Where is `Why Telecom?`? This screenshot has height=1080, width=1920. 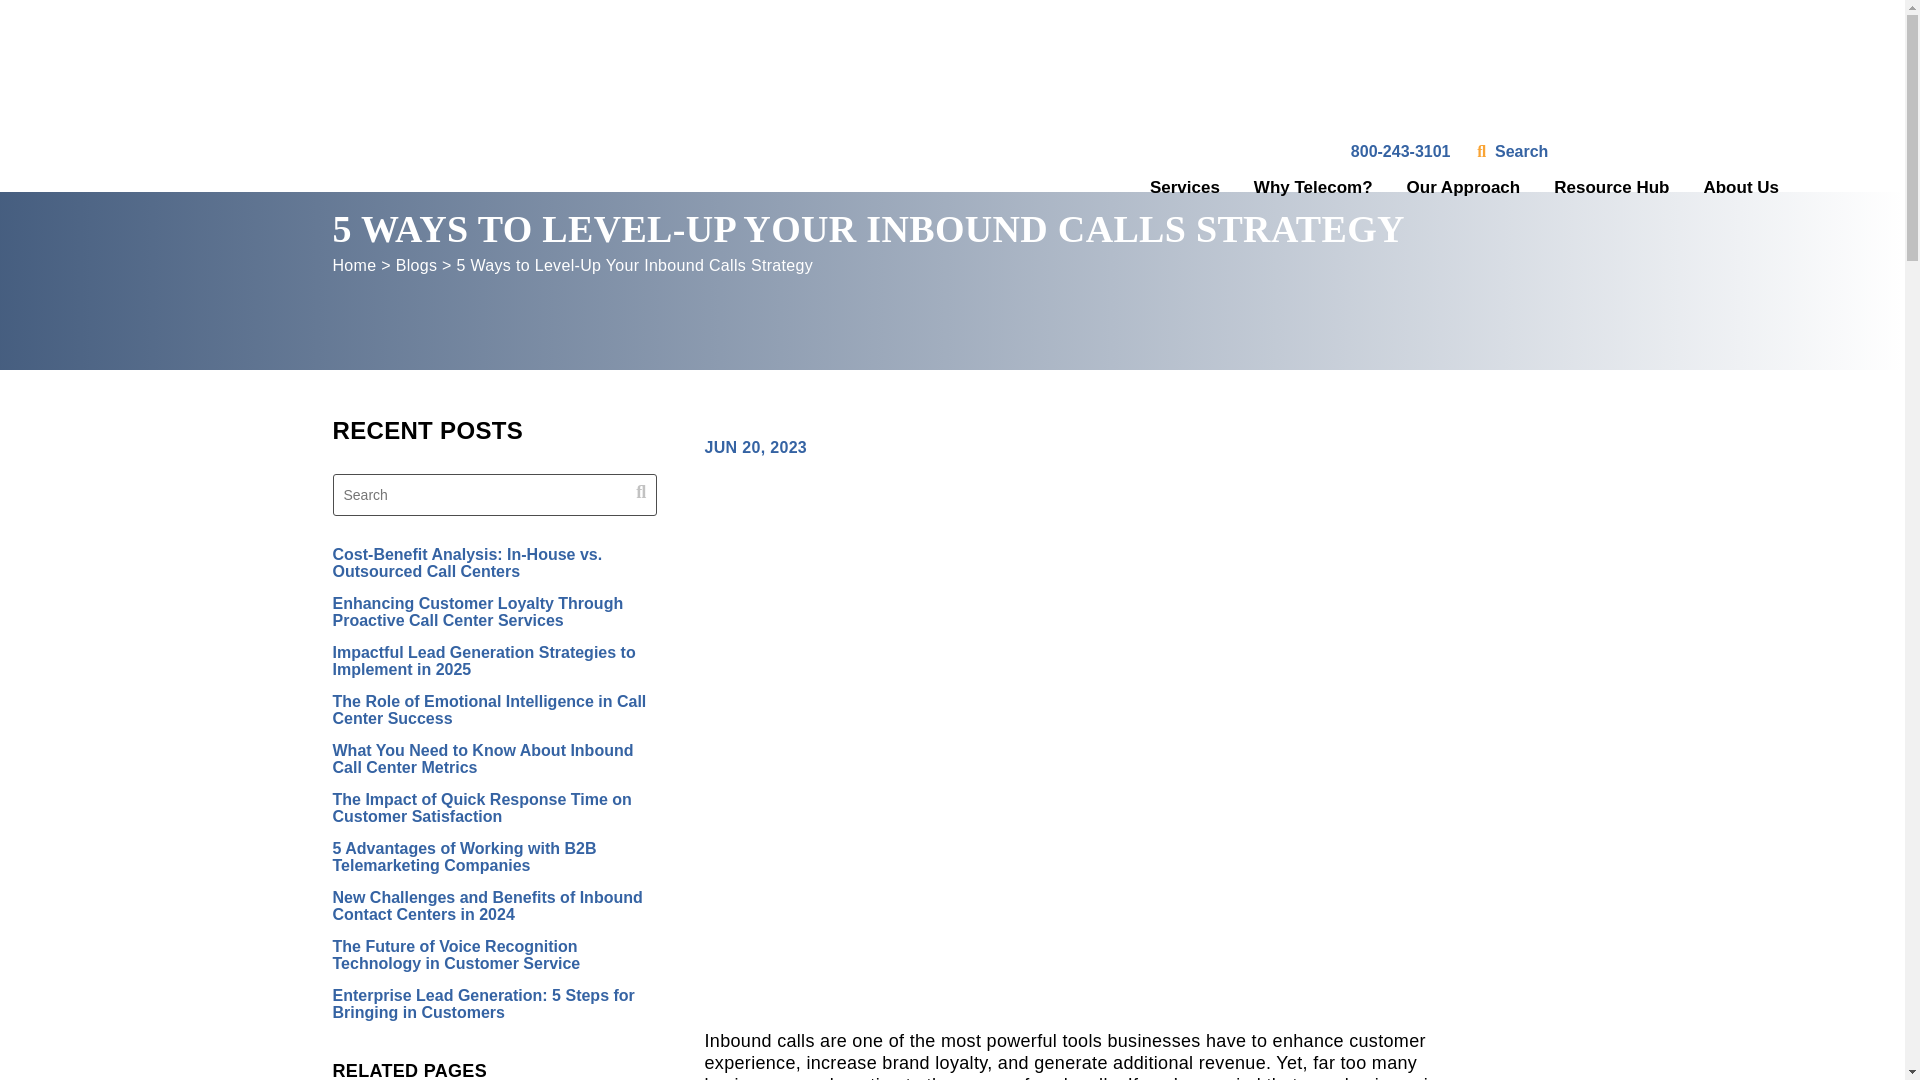
Why Telecom? is located at coordinates (1312, 187).